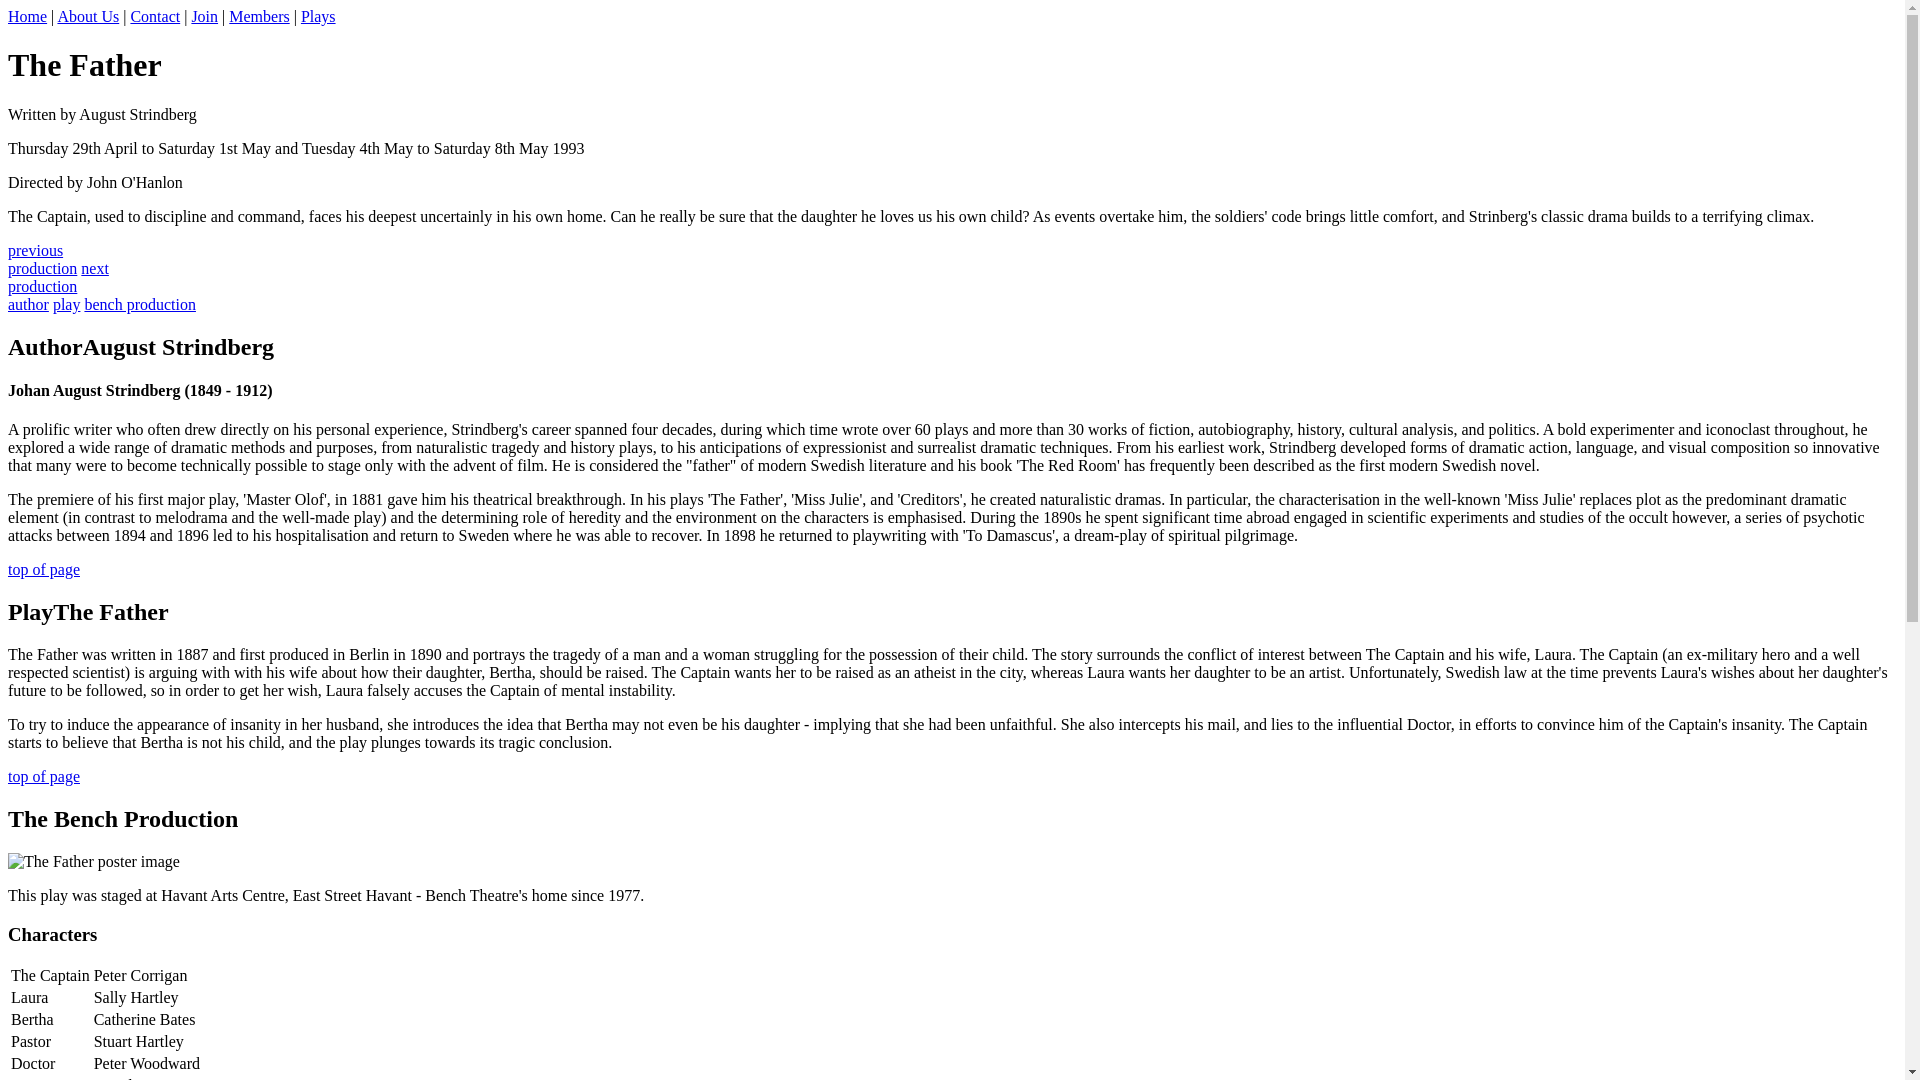  I want to click on Plays, so click(318, 16).